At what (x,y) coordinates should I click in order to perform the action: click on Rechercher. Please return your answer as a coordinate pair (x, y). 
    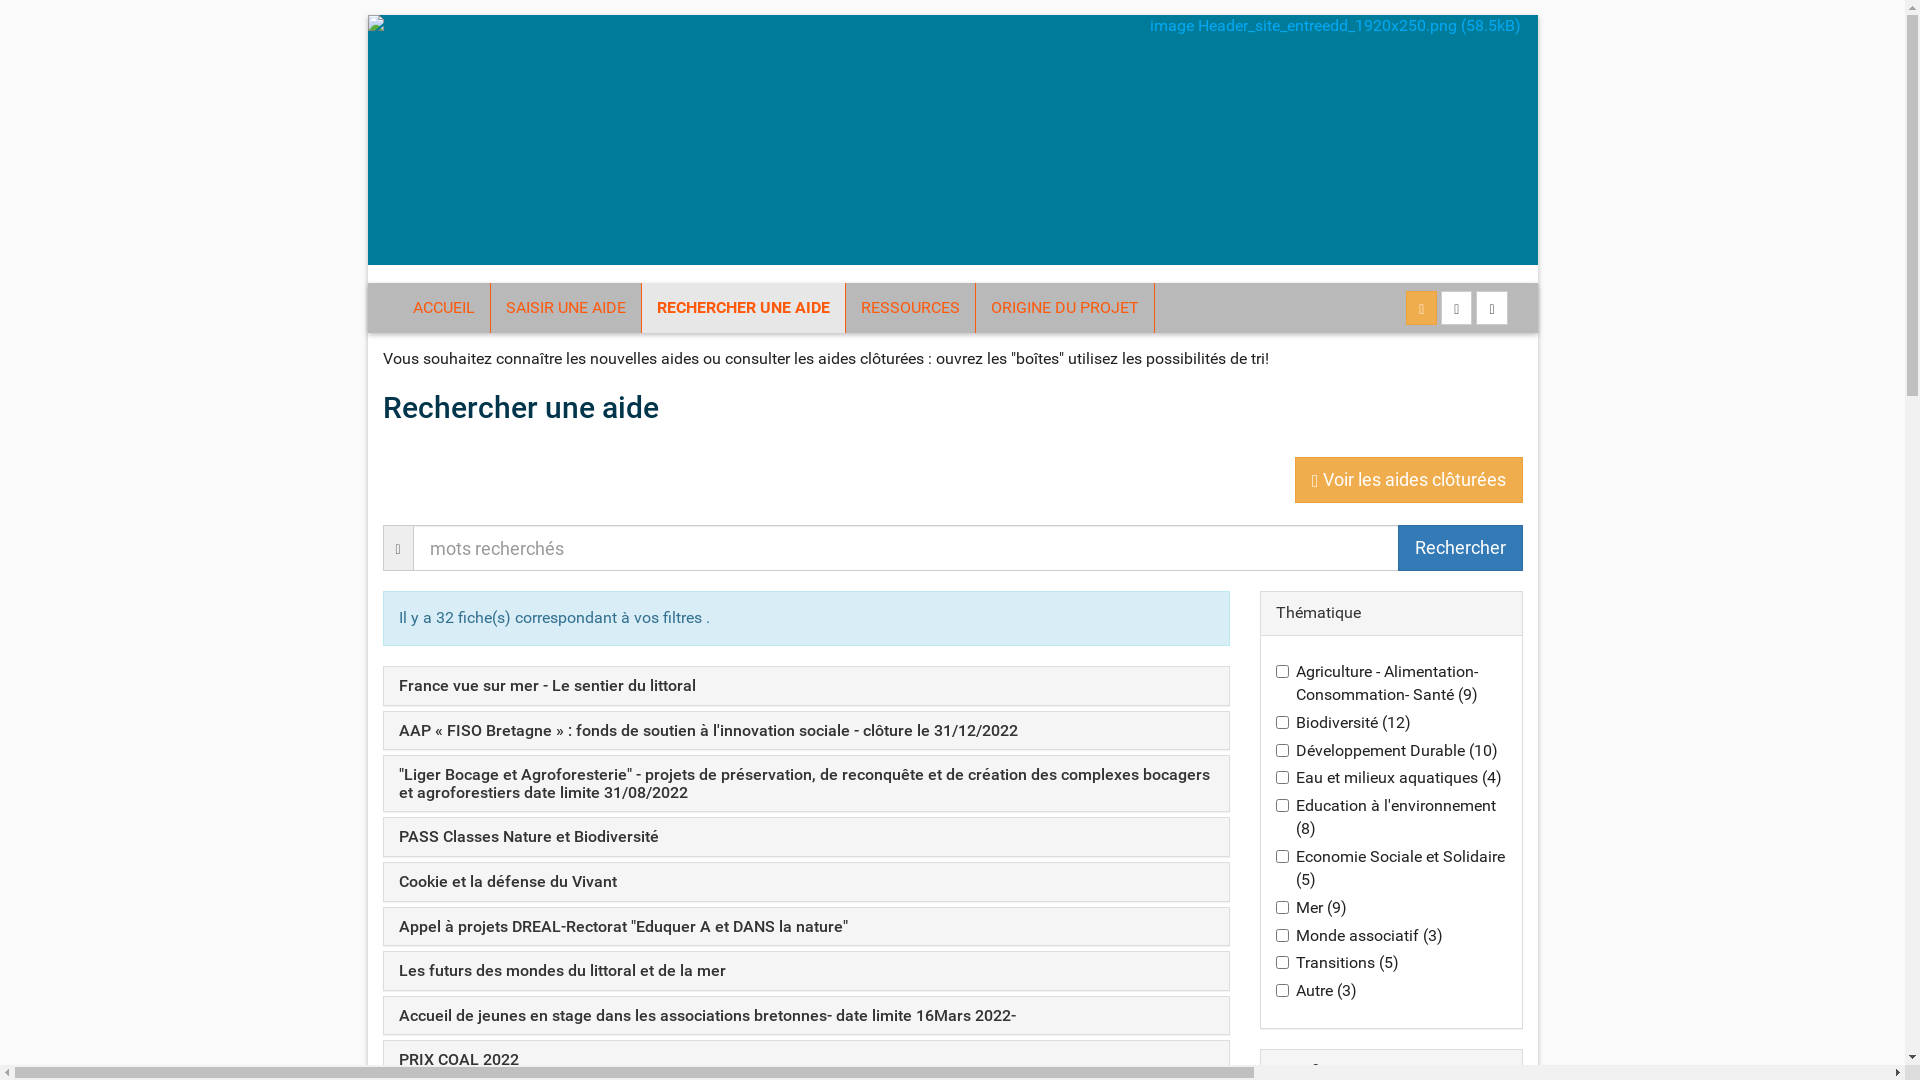
    Looking at the image, I should click on (1456, 308).